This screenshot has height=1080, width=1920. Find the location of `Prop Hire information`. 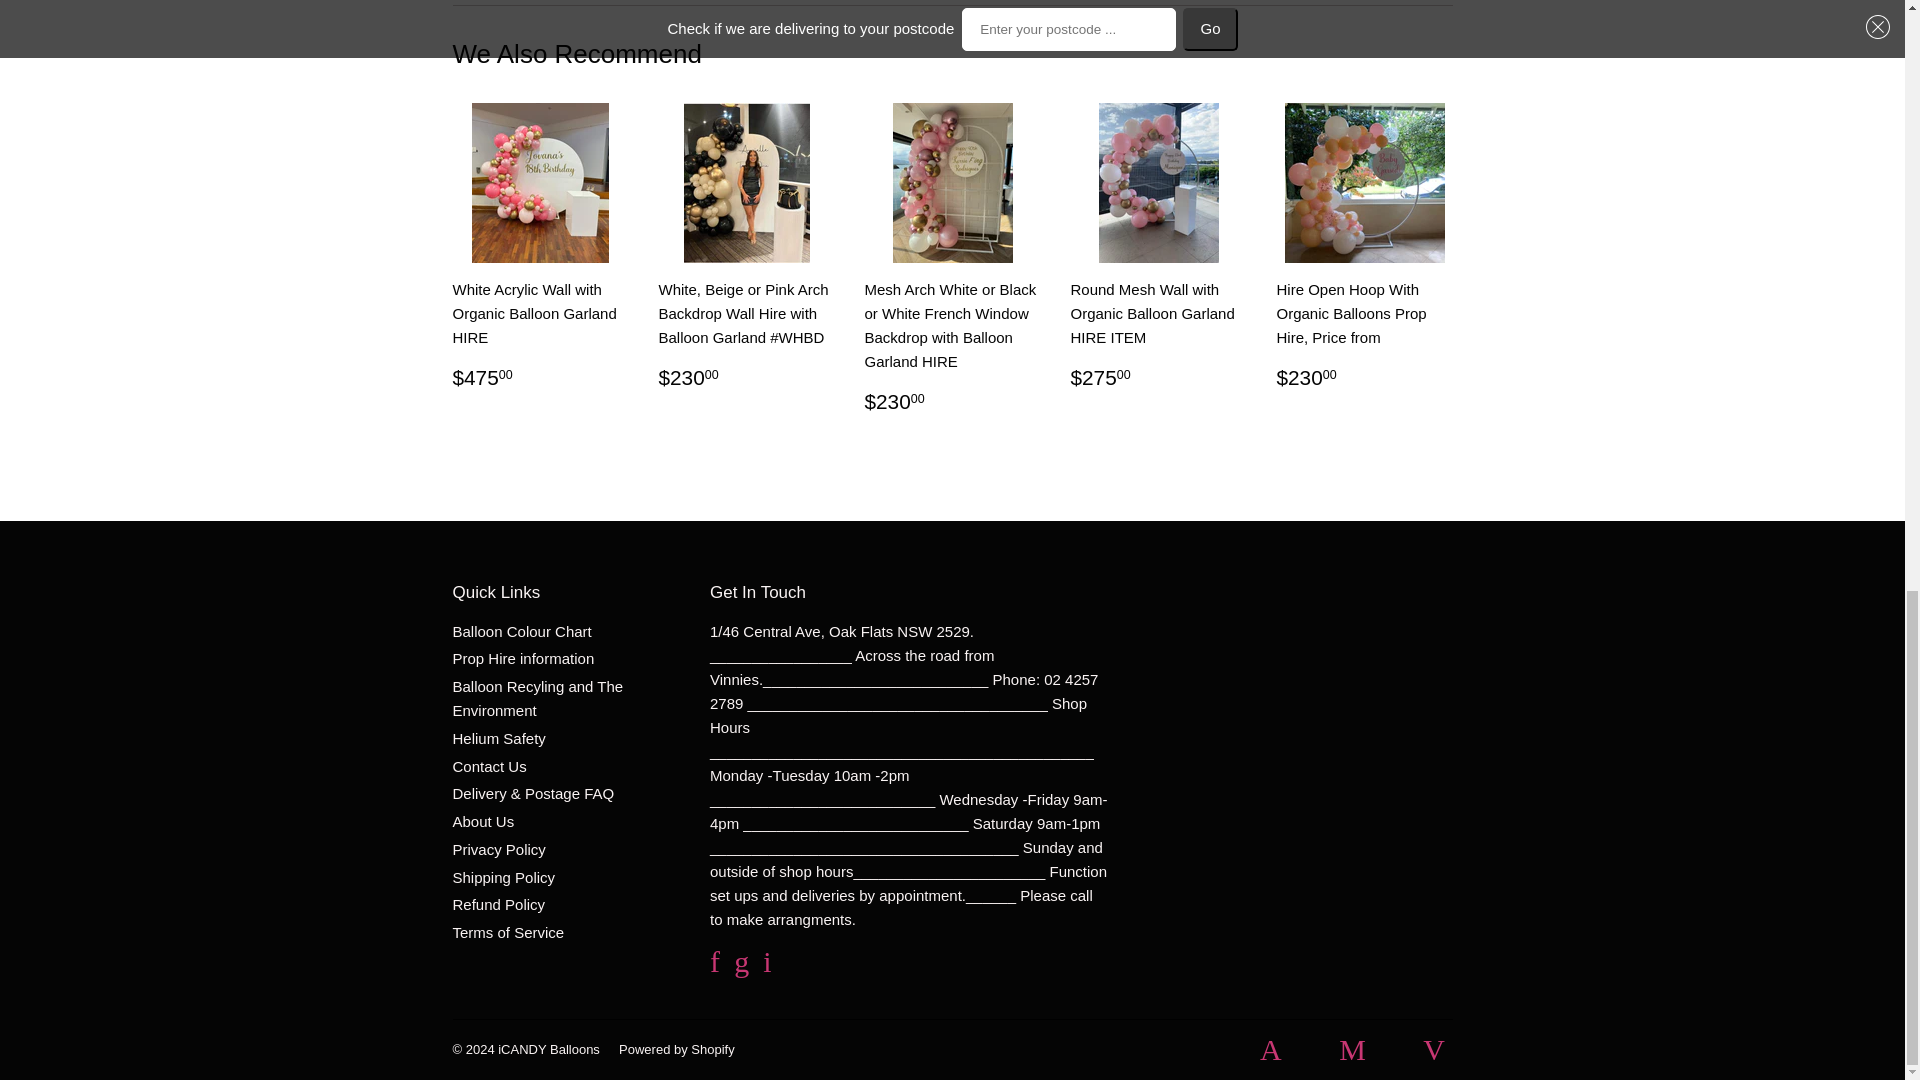

Prop Hire information is located at coordinates (522, 658).